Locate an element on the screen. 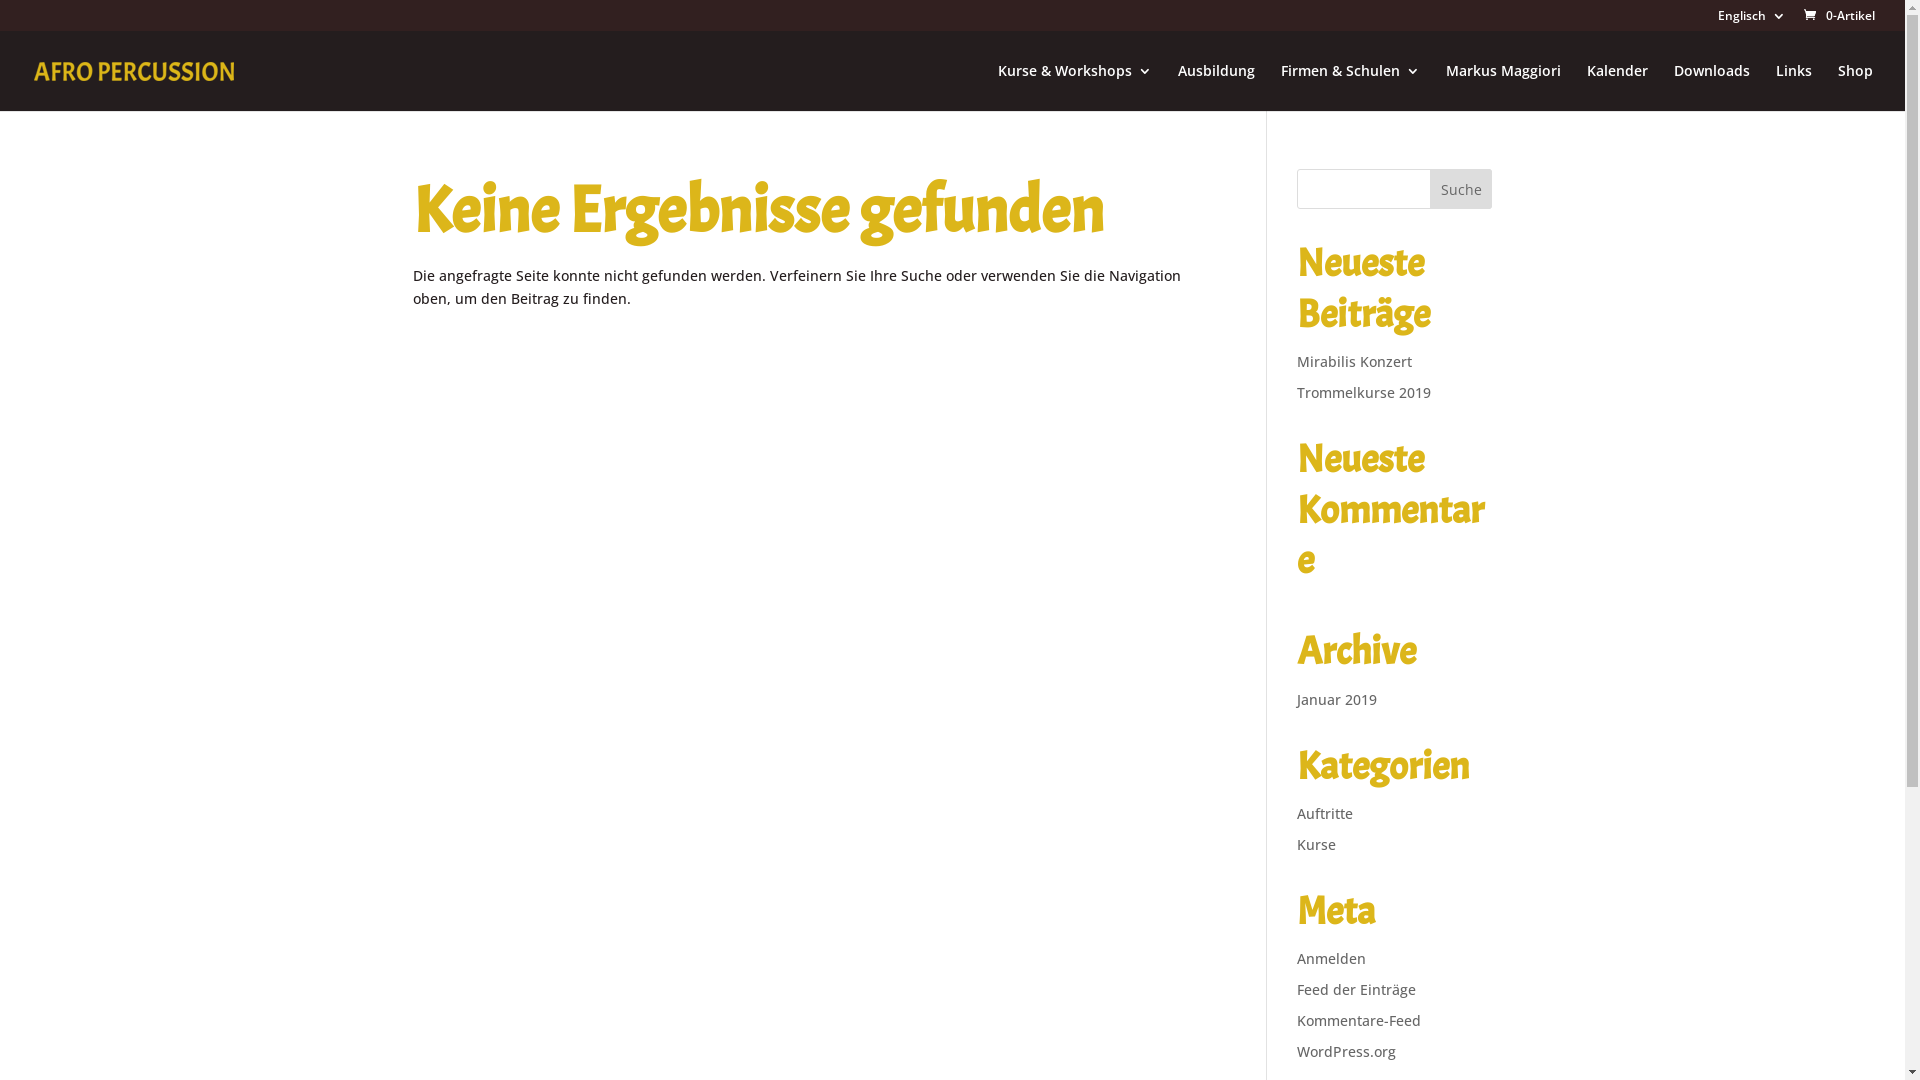 Image resolution: width=1920 pixels, height=1080 pixels. 0-Artikel is located at coordinates (1838, 16).